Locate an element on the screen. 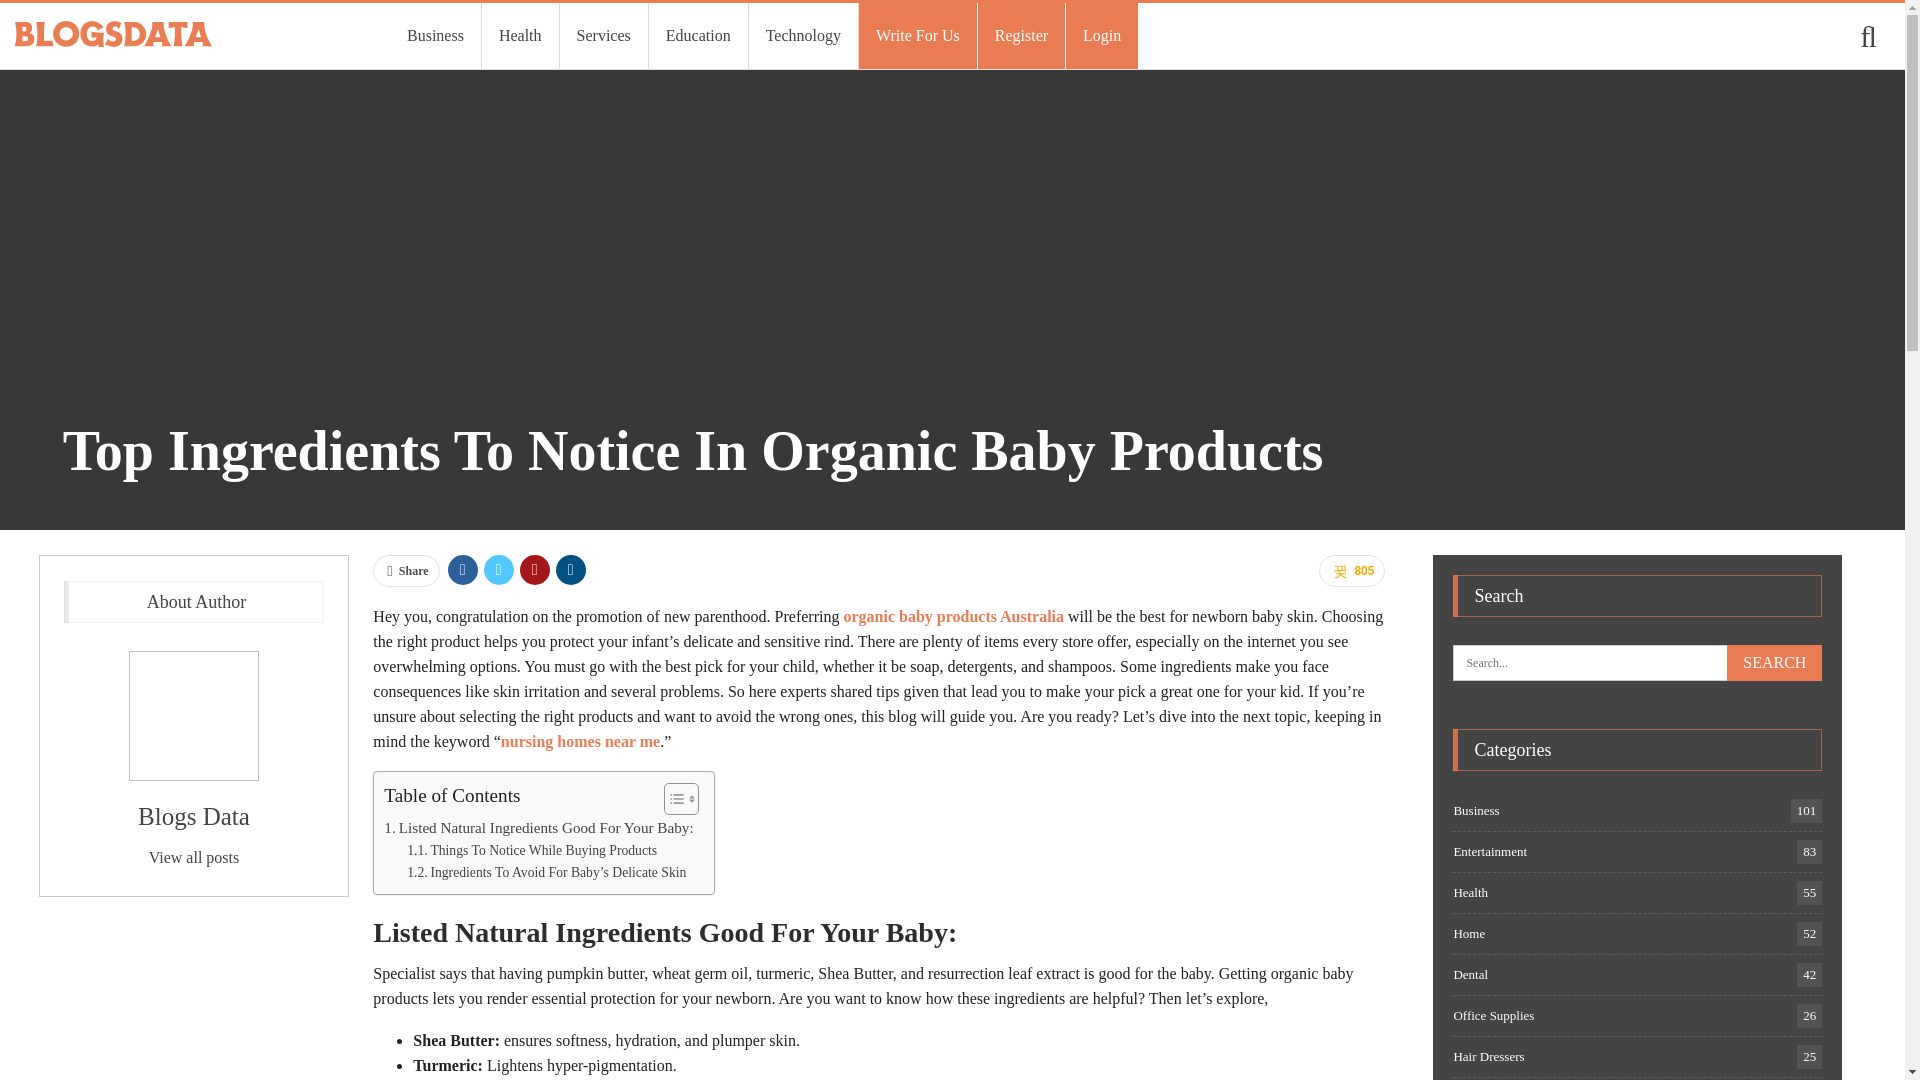 This screenshot has width=1920, height=1080. Listed Natural Ingredients Good For Your Baby: is located at coordinates (538, 828).